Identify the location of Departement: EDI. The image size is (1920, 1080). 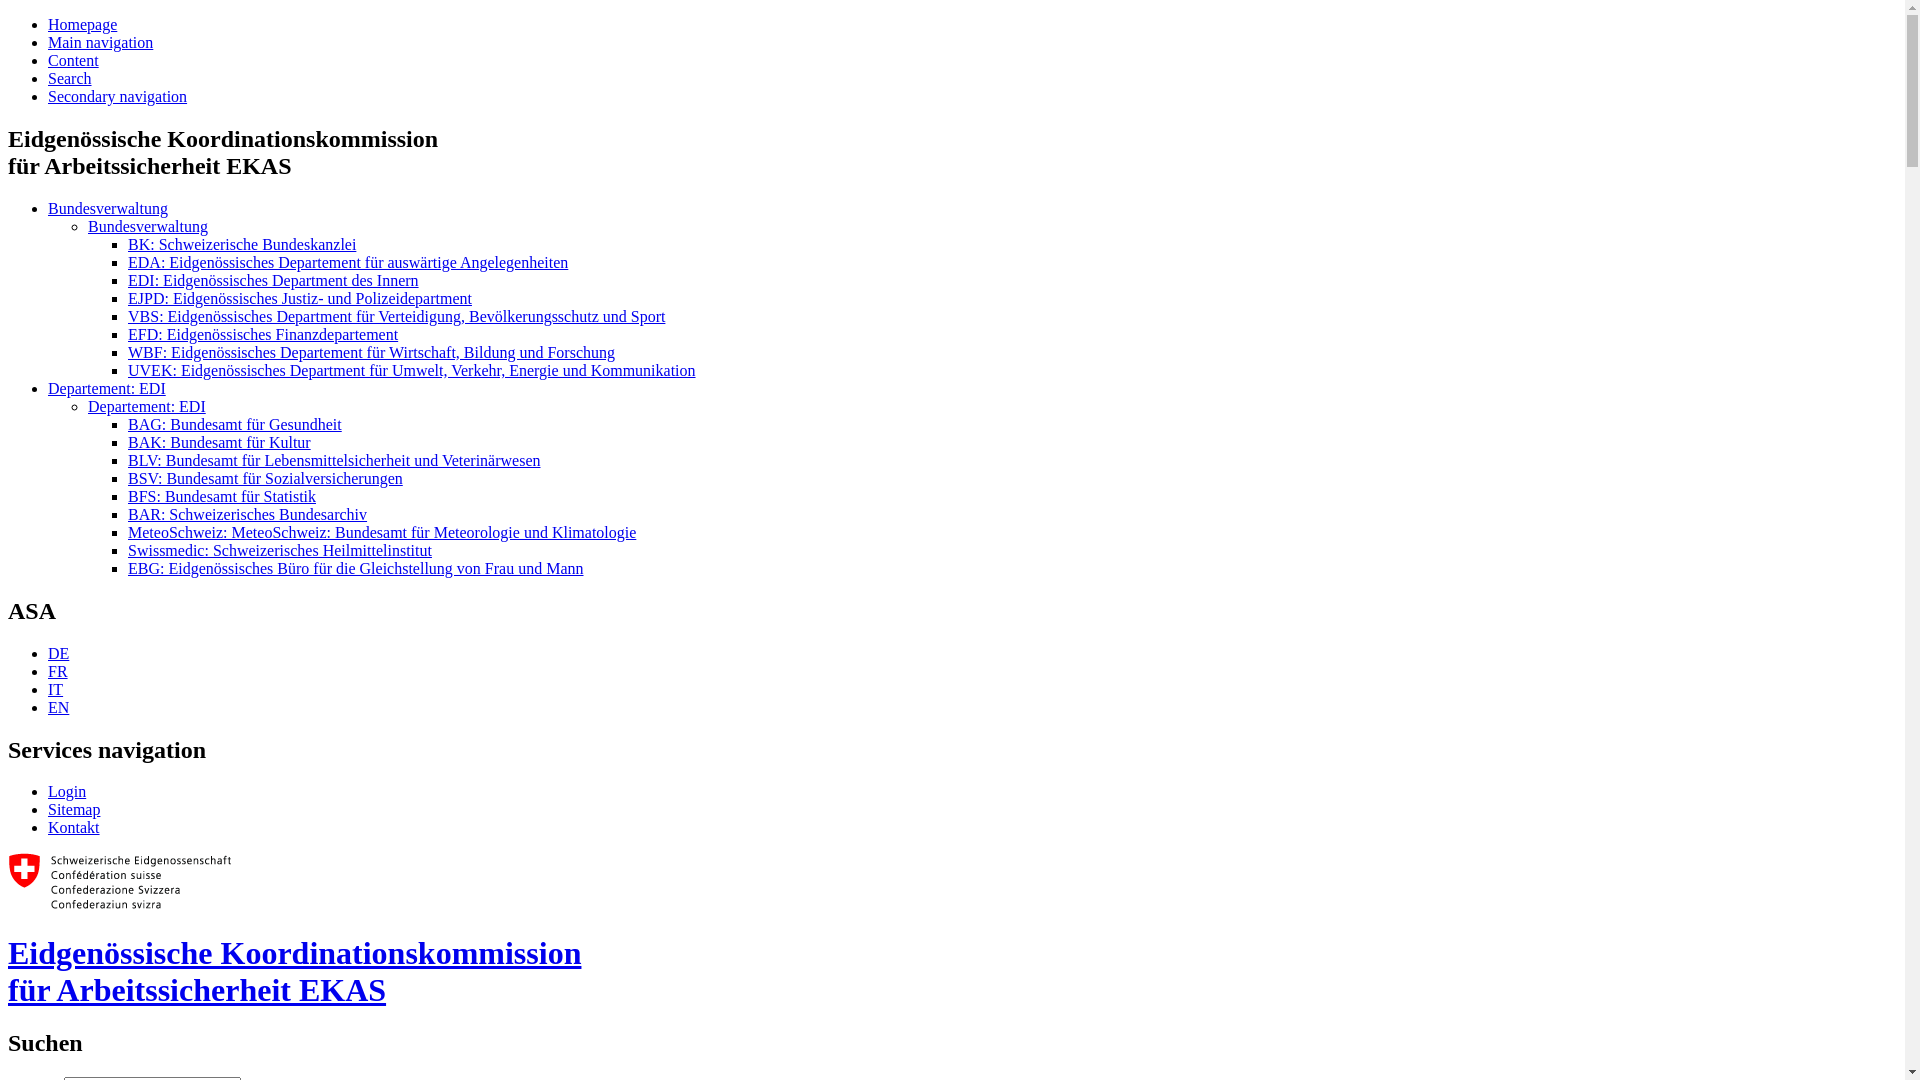
(107, 388).